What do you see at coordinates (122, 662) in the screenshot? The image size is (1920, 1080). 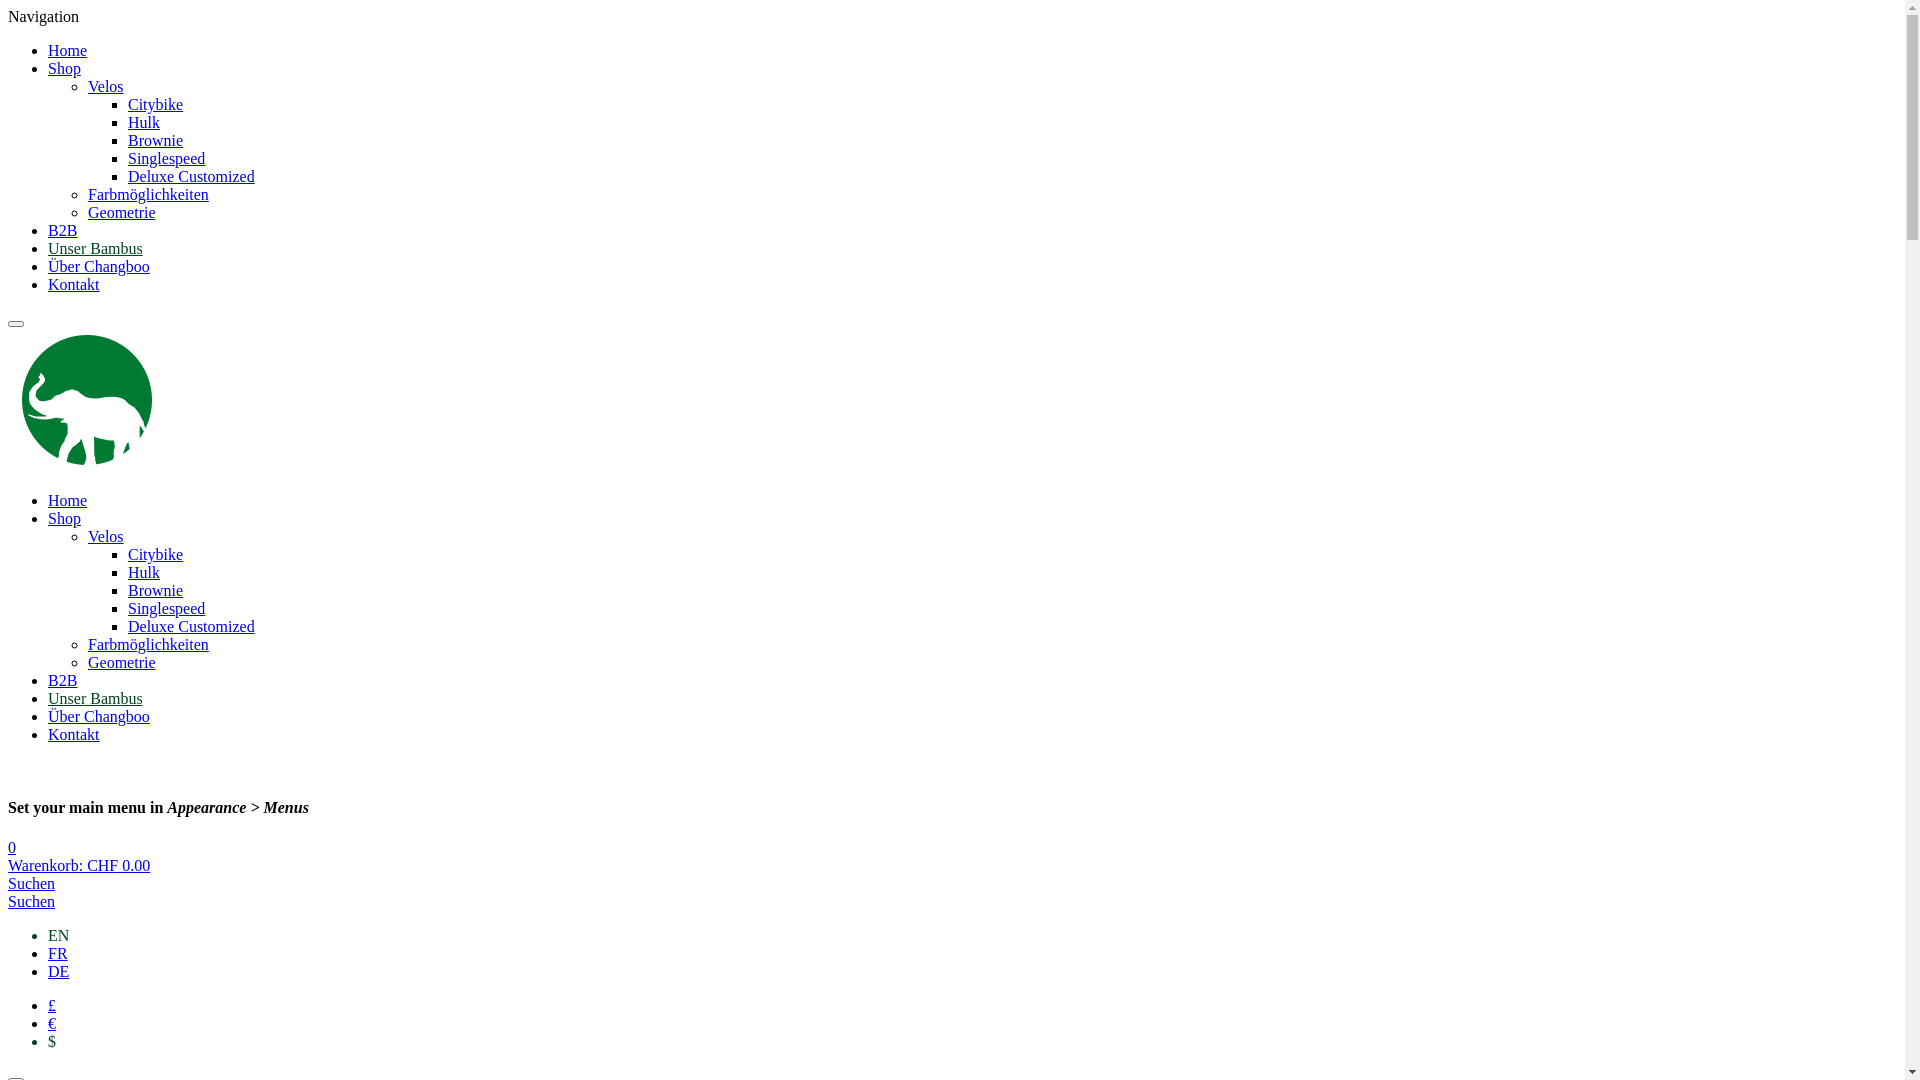 I see `Geometrie` at bounding box center [122, 662].